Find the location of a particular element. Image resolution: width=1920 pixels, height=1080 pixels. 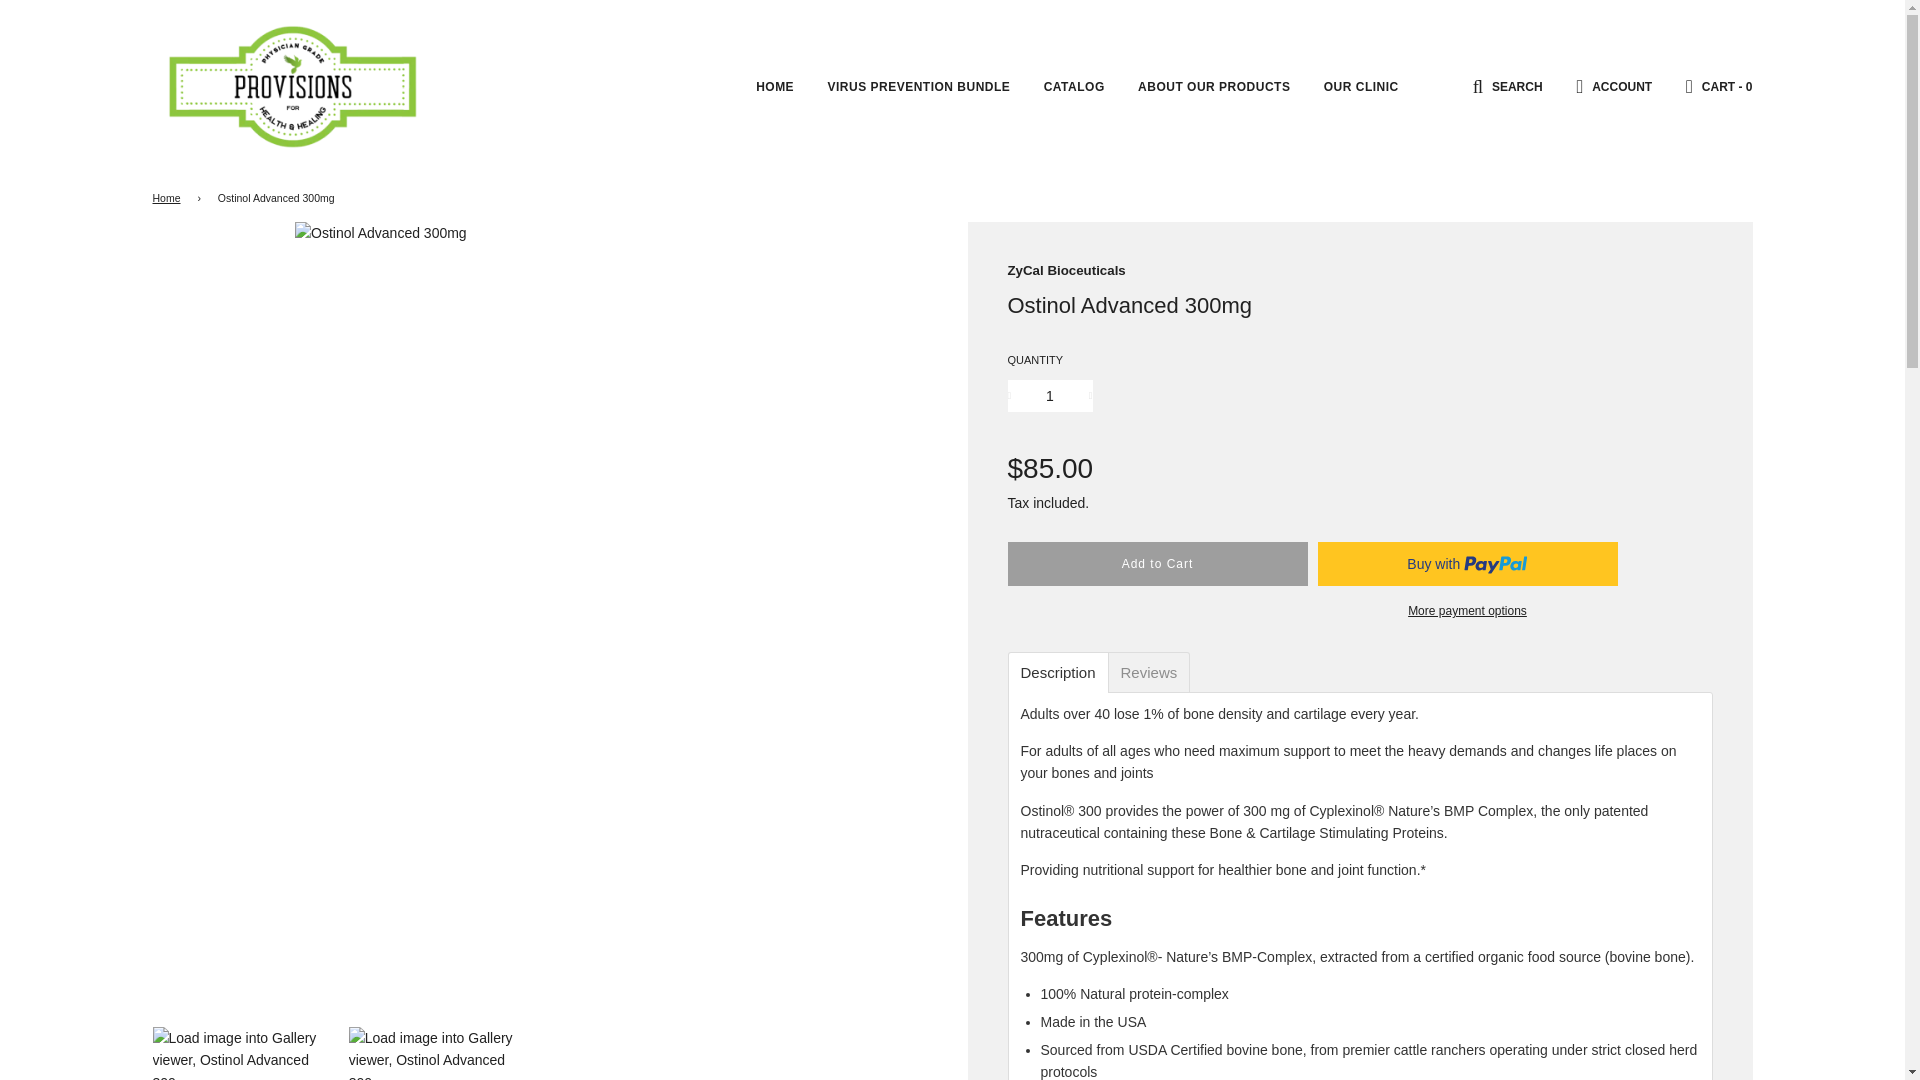

More payment options is located at coordinates (1466, 611).